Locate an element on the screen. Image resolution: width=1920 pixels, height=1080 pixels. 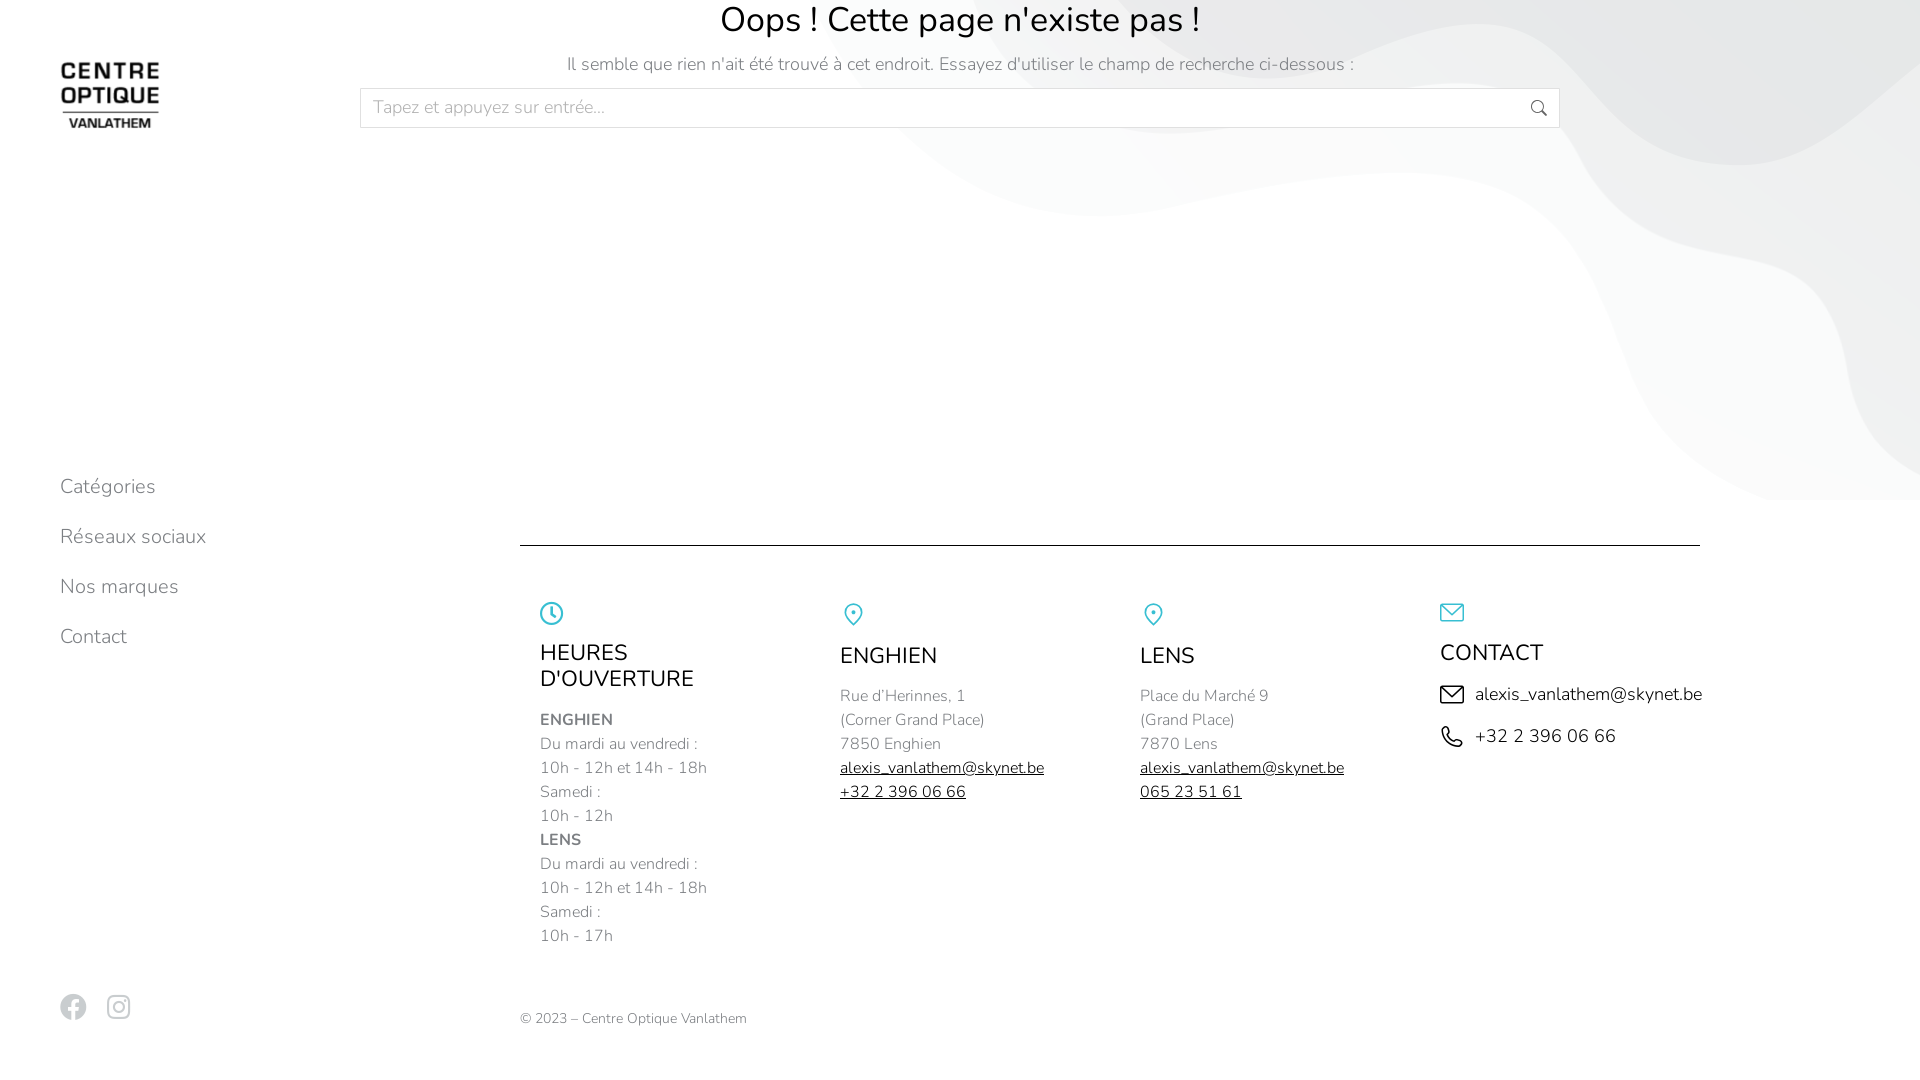
065 23 51 61 is located at coordinates (1191, 792).